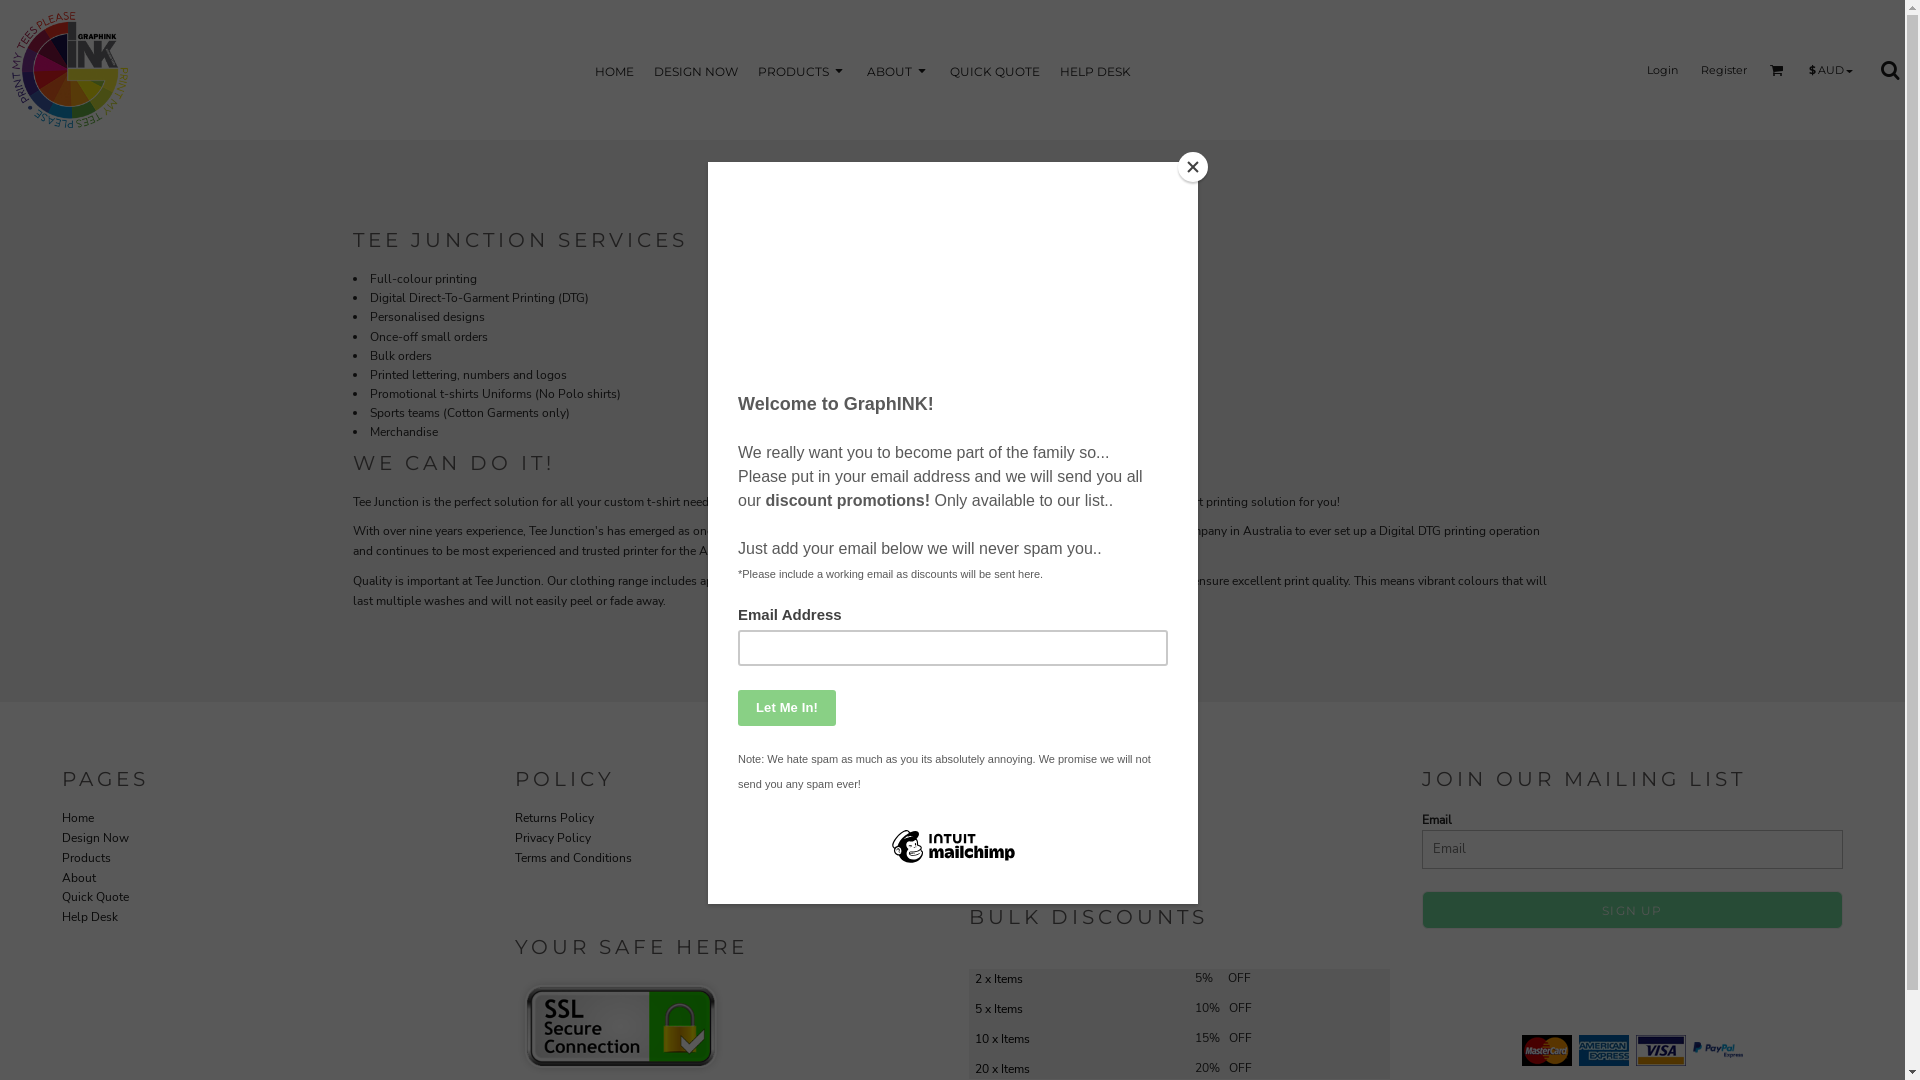 This screenshot has height=1080, width=1920. What do you see at coordinates (574, 858) in the screenshot?
I see `Terms and Conditions` at bounding box center [574, 858].